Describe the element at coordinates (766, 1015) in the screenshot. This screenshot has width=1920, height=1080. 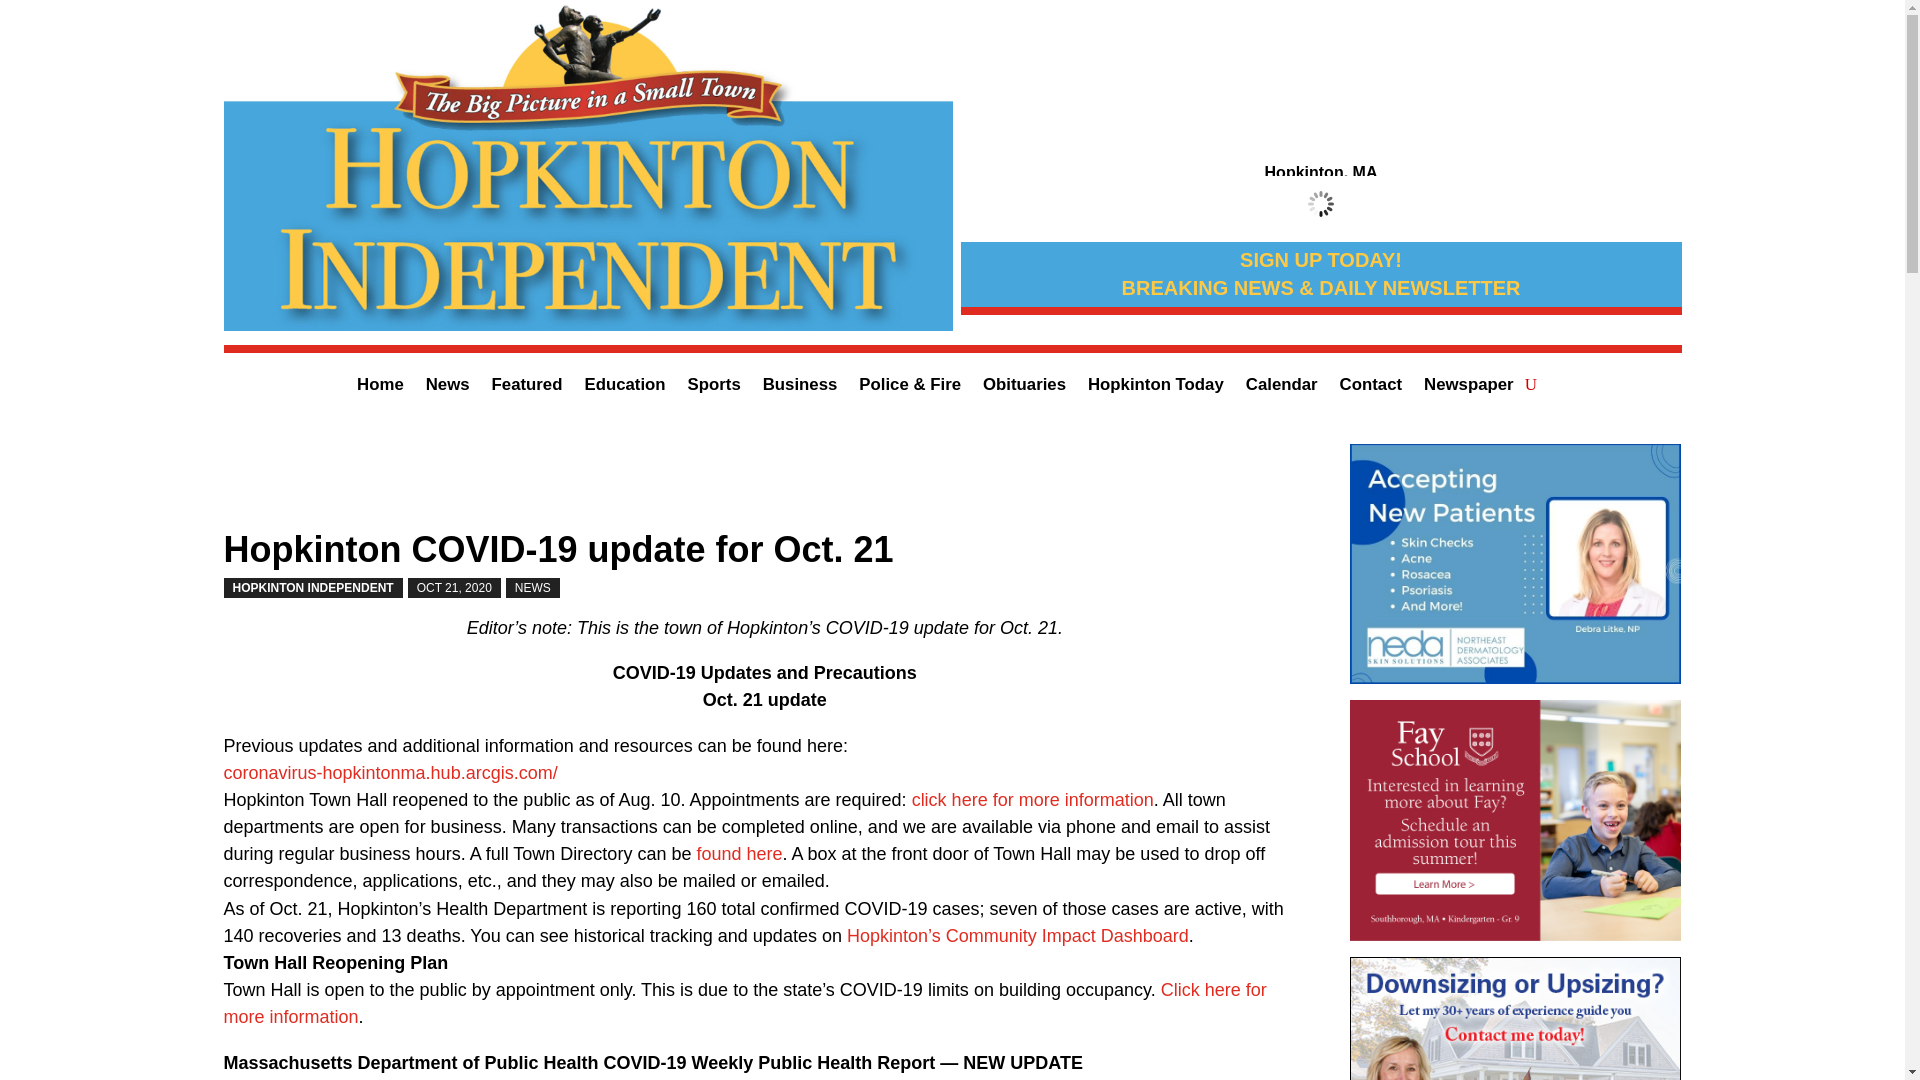
I see `Page 1` at that location.